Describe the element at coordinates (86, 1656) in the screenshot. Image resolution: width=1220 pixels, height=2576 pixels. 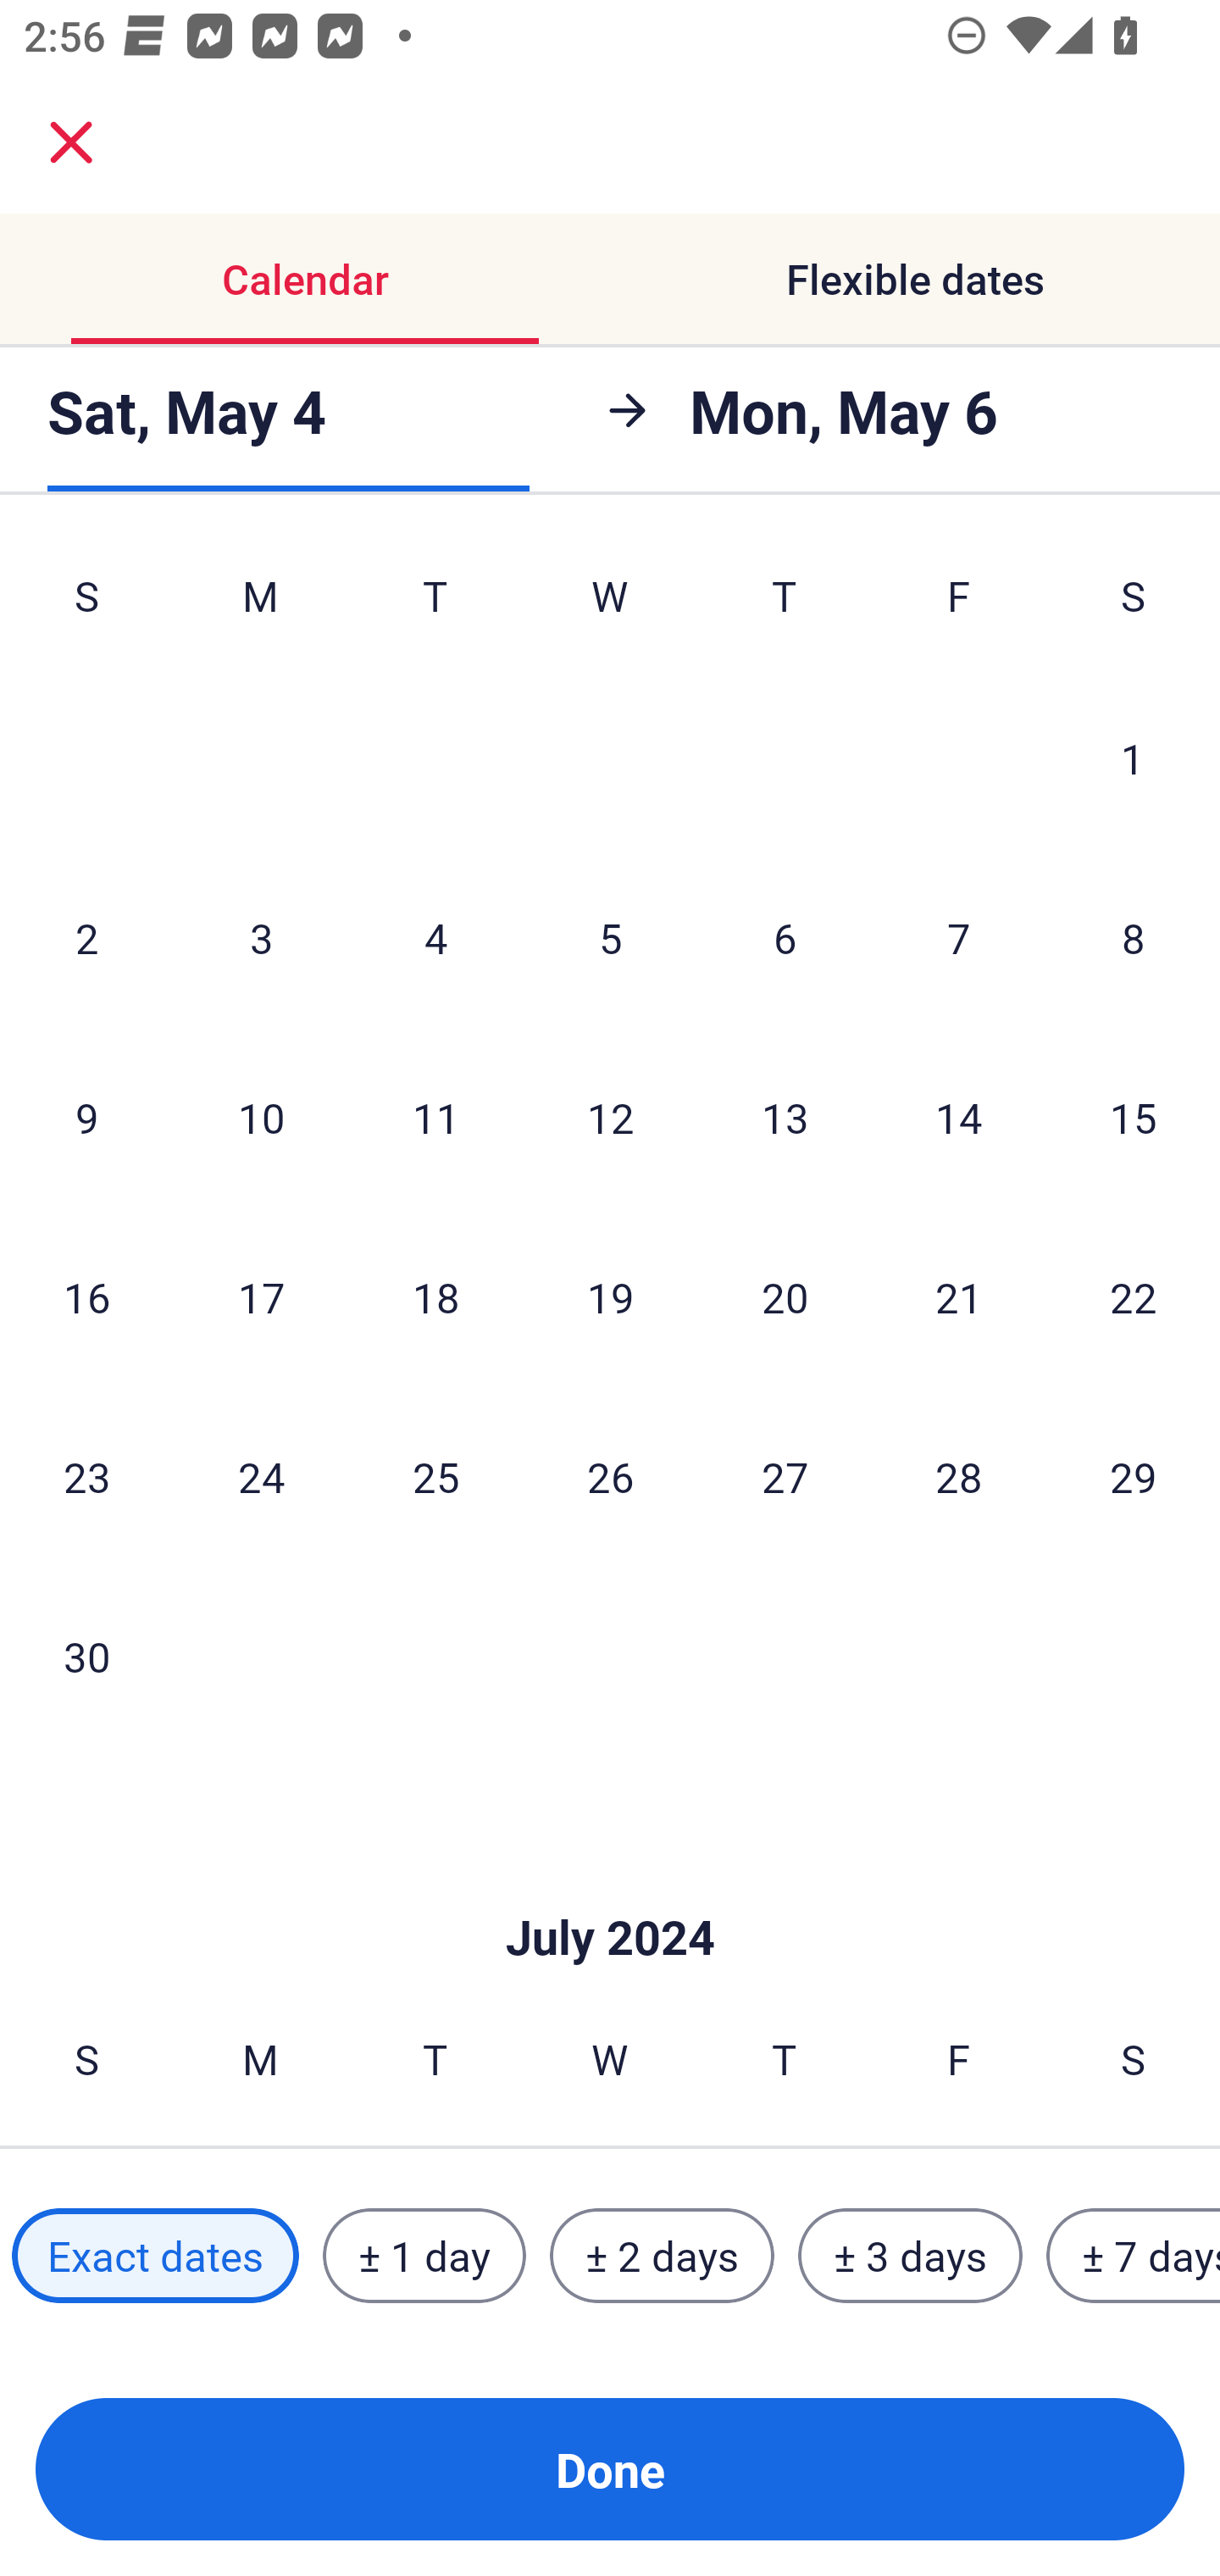
I see `30 Sunday, June 30, 2024` at that location.